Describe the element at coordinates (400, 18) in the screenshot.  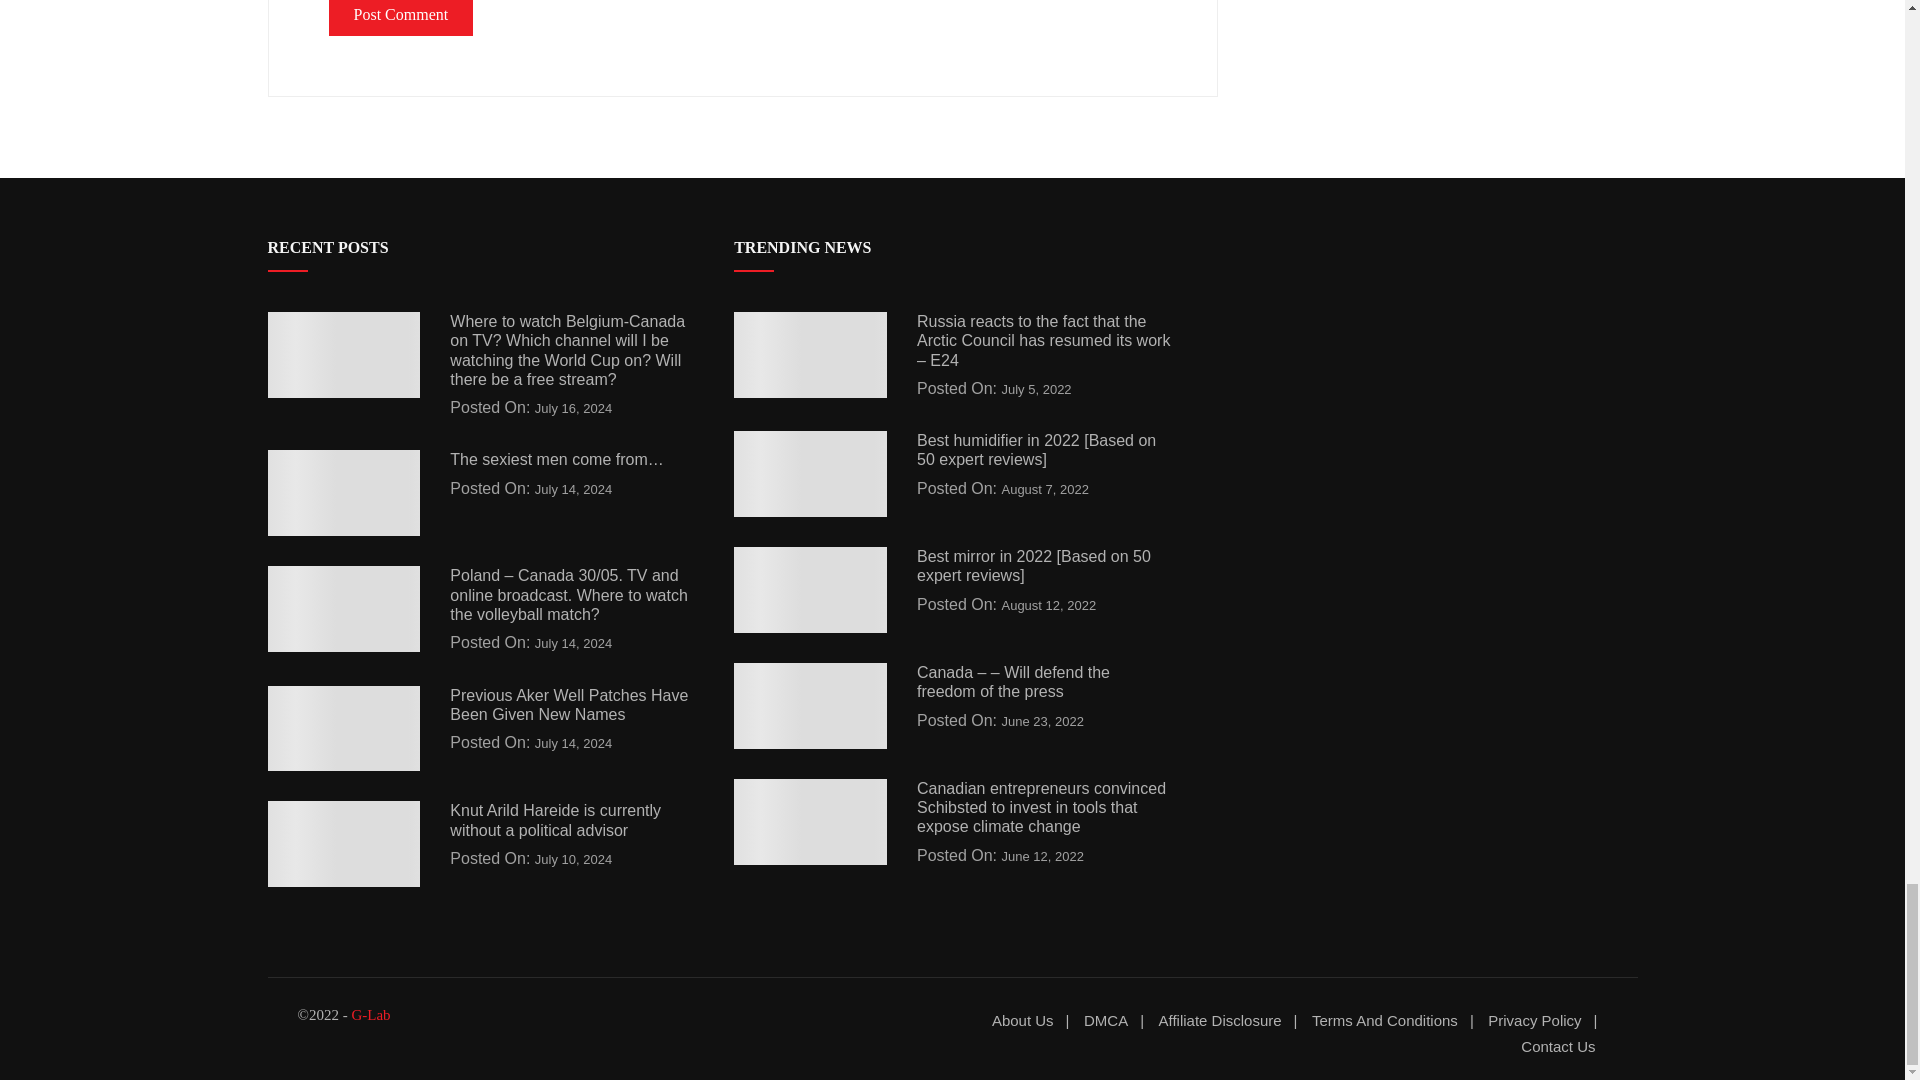
I see `Post Comment` at that location.